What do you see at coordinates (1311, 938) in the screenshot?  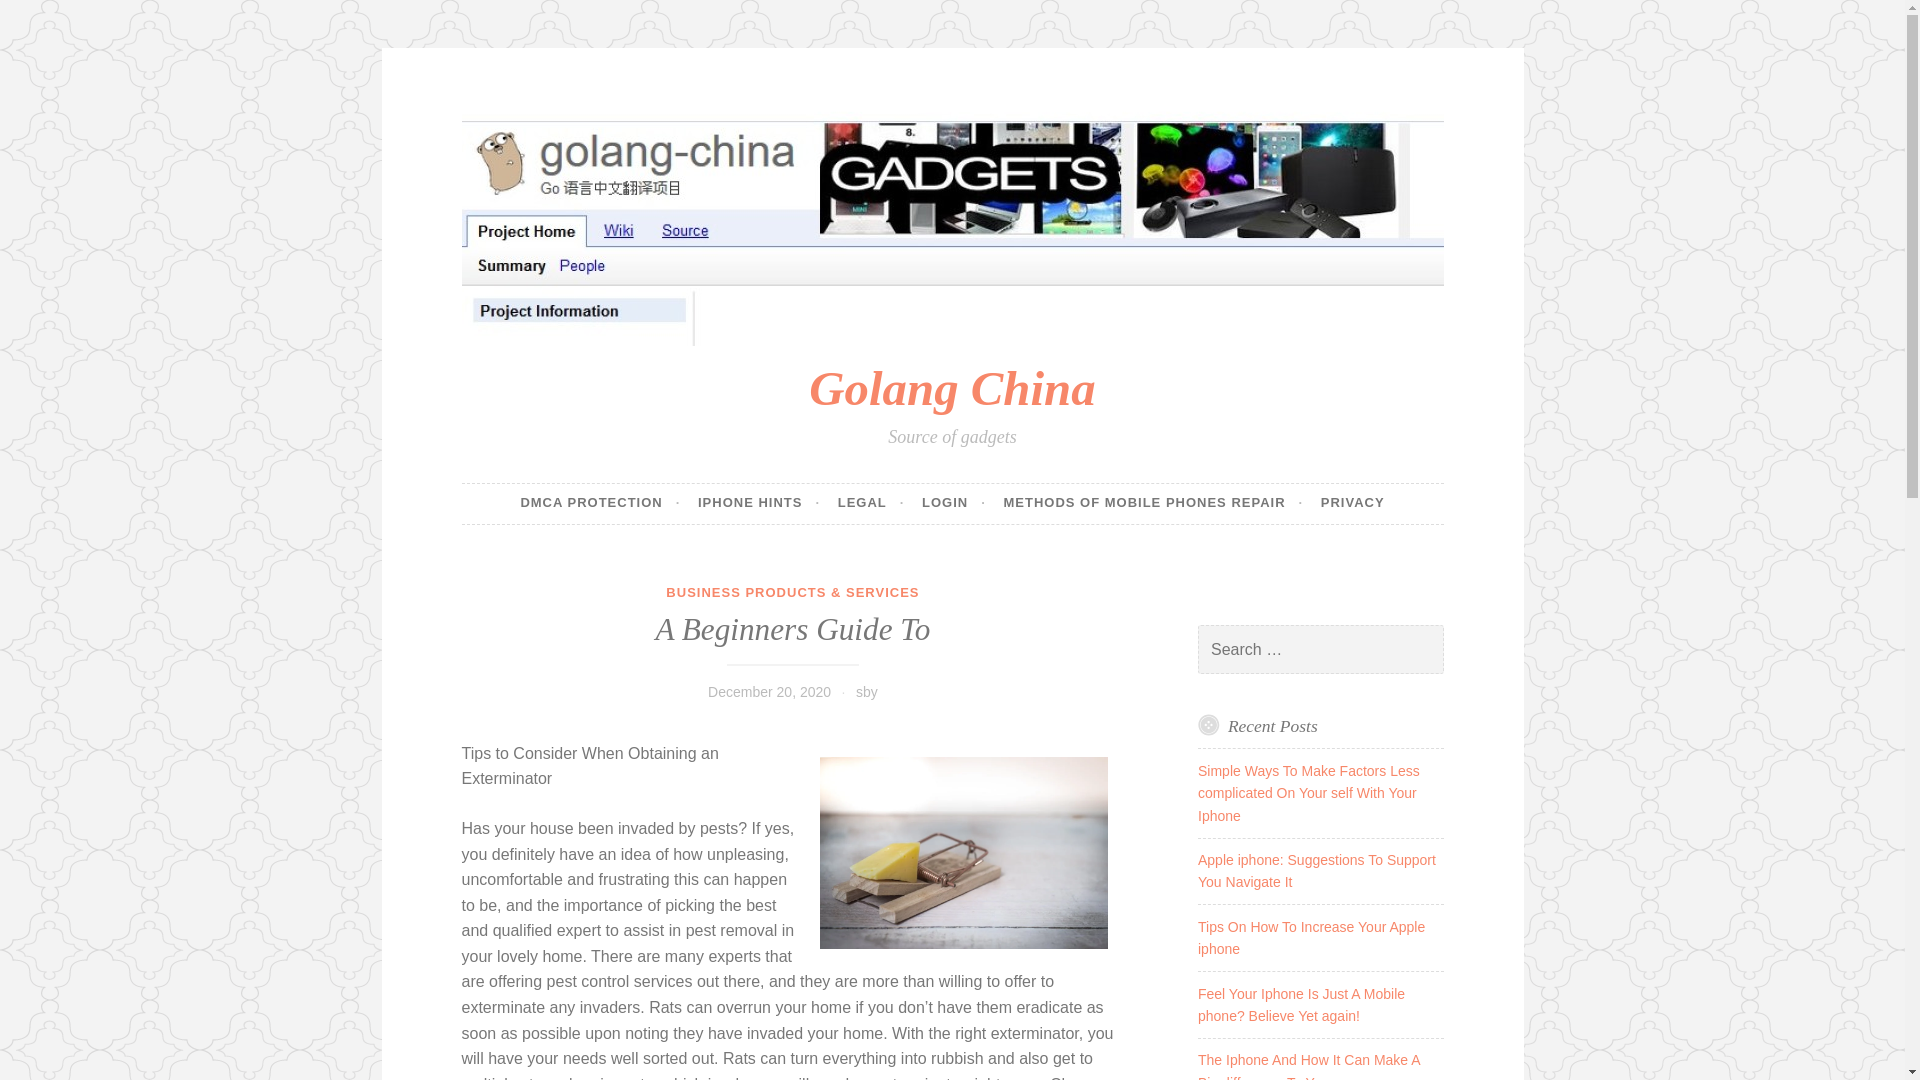 I see `Tips On How To Increase Your Apple iphone` at bounding box center [1311, 938].